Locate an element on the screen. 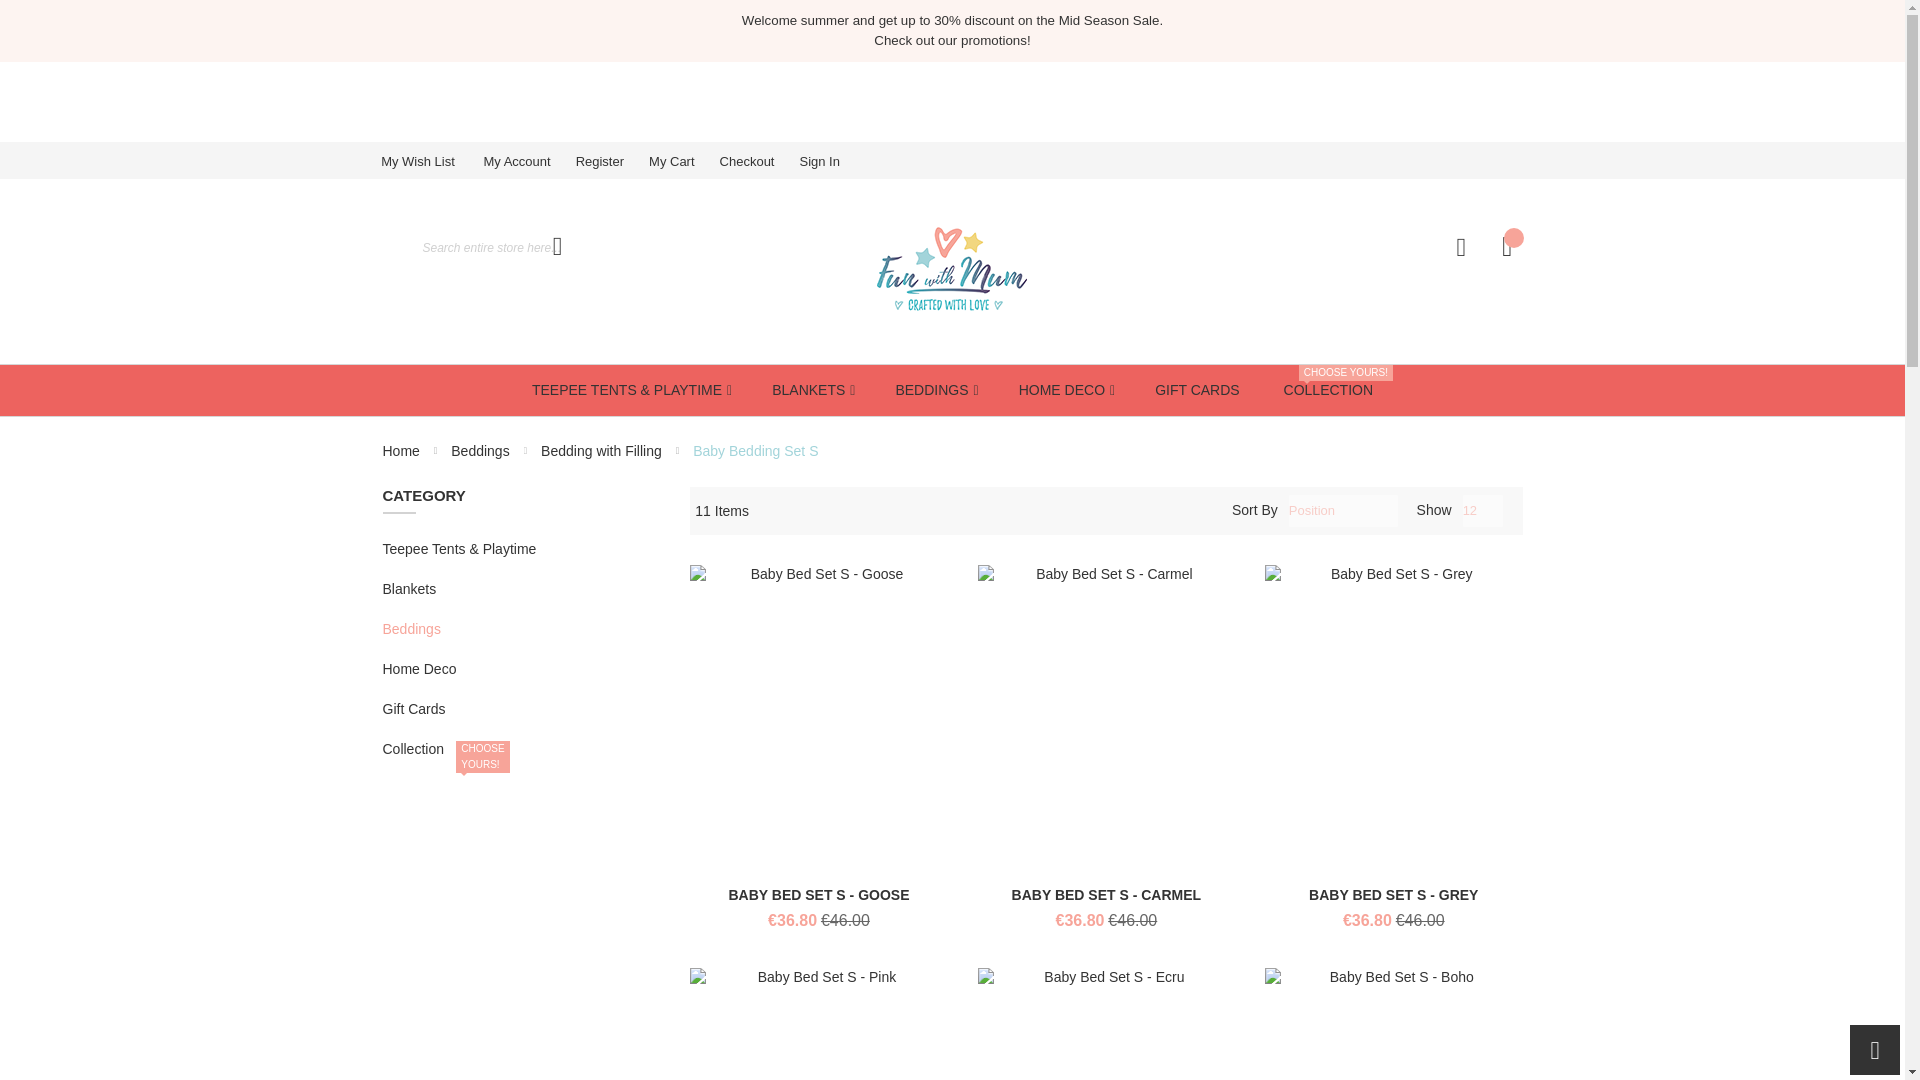 This screenshot has height=1080, width=1920. mid season sale is located at coordinates (952, 20).